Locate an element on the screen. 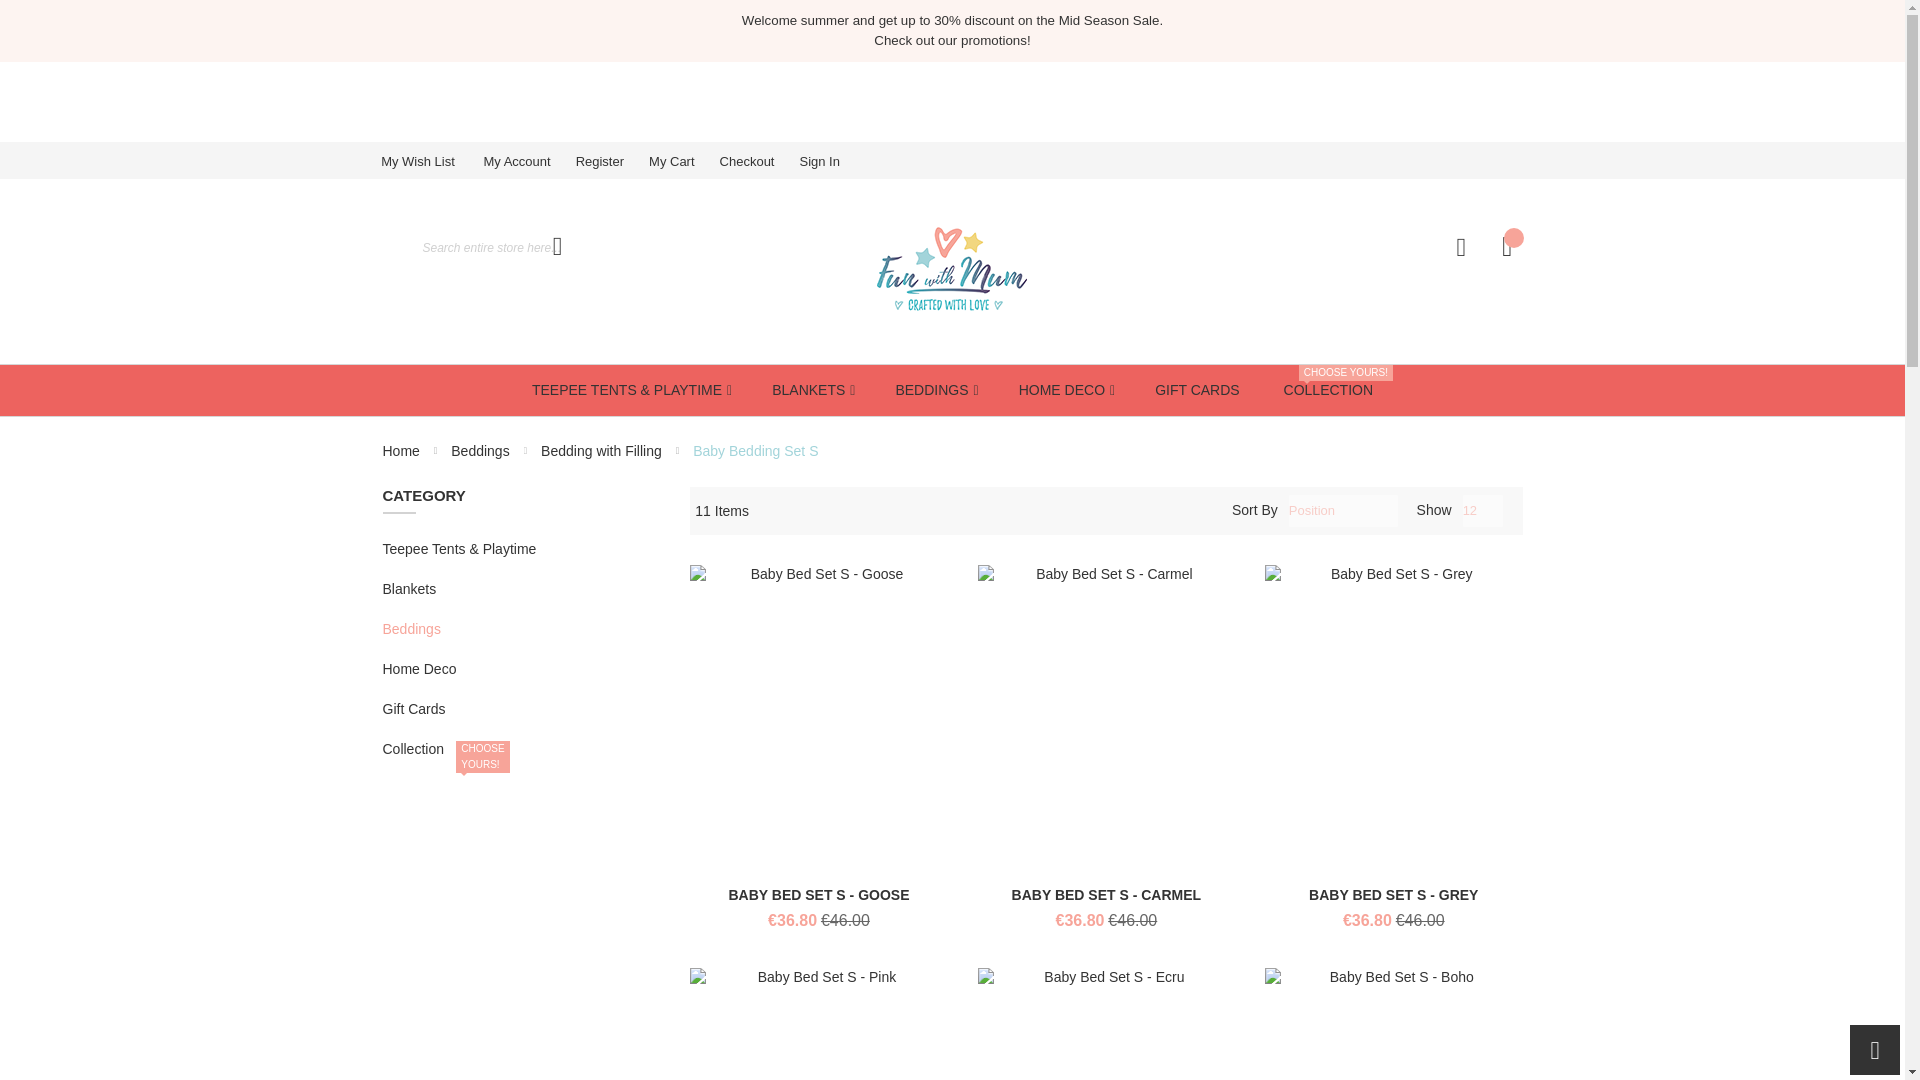 This screenshot has height=1080, width=1920. mid season sale is located at coordinates (952, 20).